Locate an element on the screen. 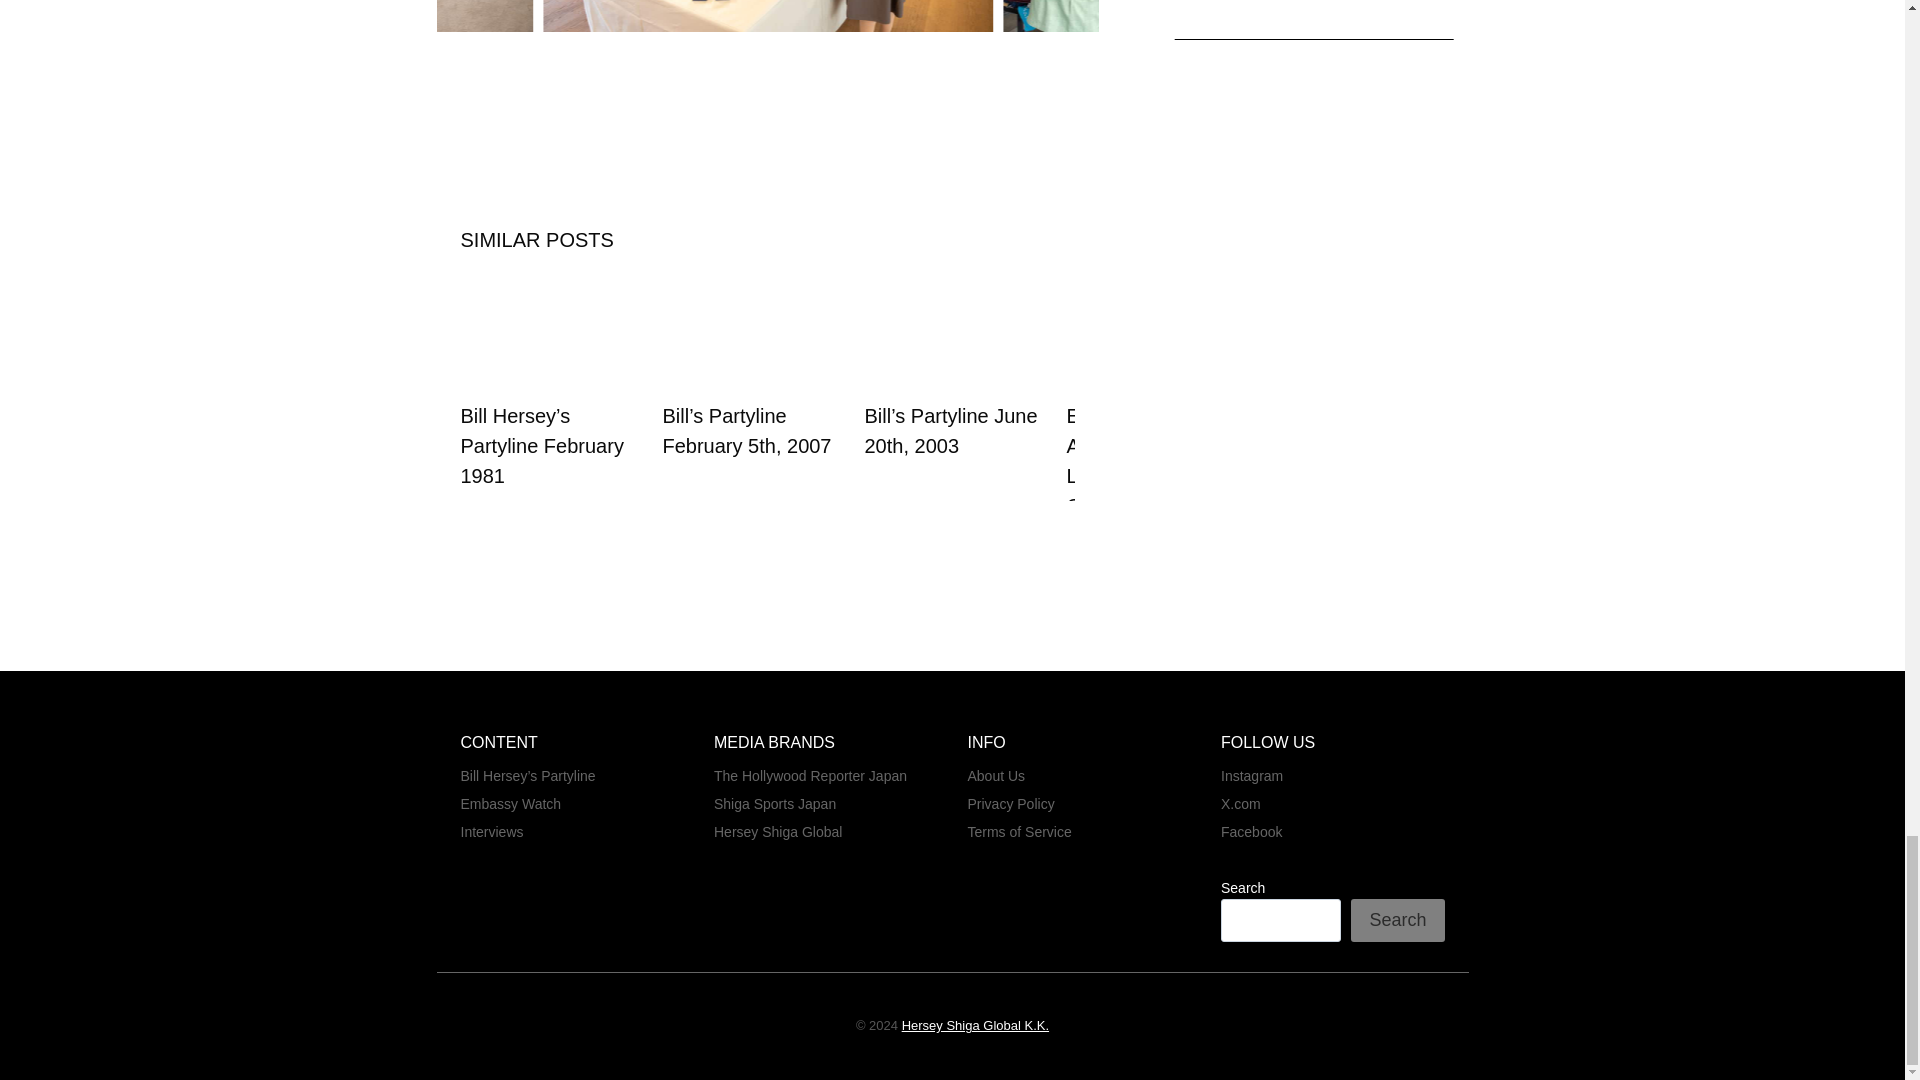 The height and width of the screenshot is (1080, 1920). Estonian Ambassador to Leave Post With Great Achievements is located at coordinates (1156, 461).